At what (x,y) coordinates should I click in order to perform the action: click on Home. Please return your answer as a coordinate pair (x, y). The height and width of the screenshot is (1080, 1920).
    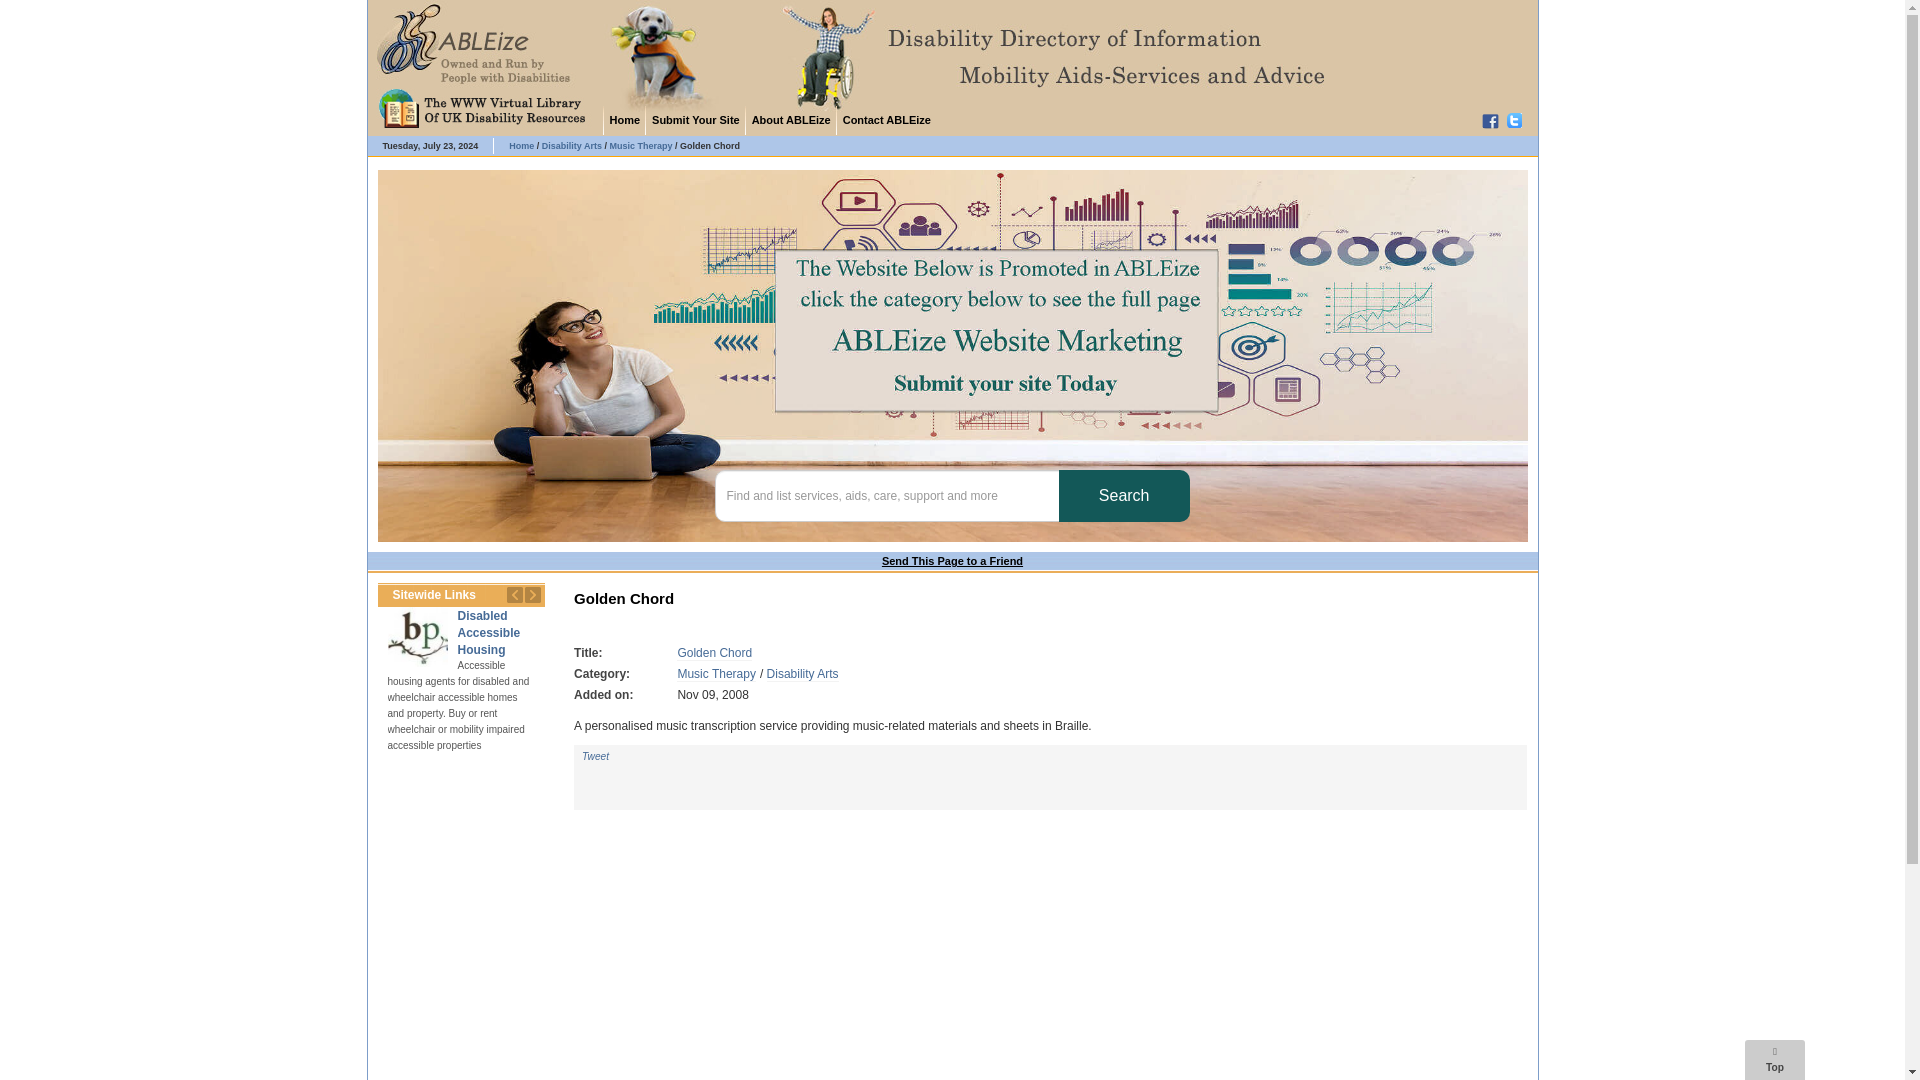
    Looking at the image, I should click on (520, 146).